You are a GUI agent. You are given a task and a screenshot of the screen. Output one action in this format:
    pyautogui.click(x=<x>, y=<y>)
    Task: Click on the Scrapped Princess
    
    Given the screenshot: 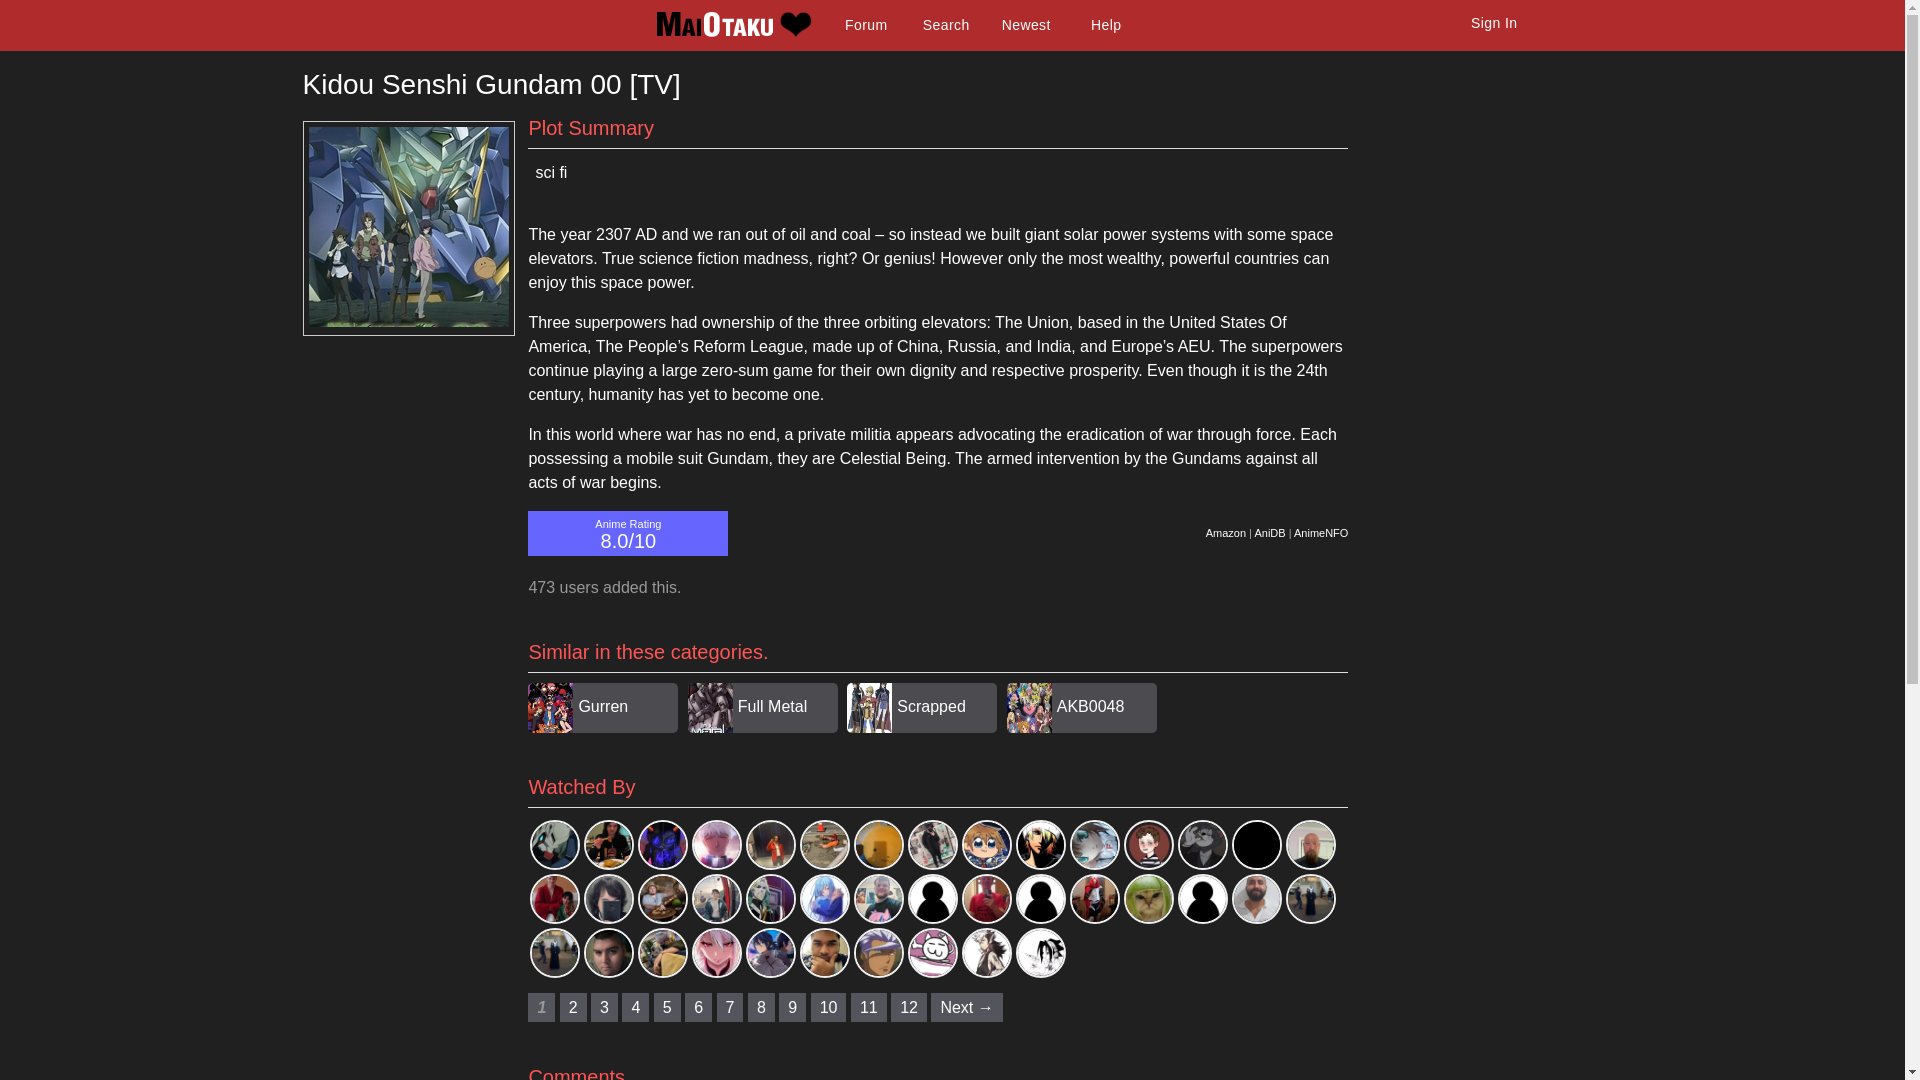 What is the action you would take?
    pyautogui.click(x=930, y=730)
    